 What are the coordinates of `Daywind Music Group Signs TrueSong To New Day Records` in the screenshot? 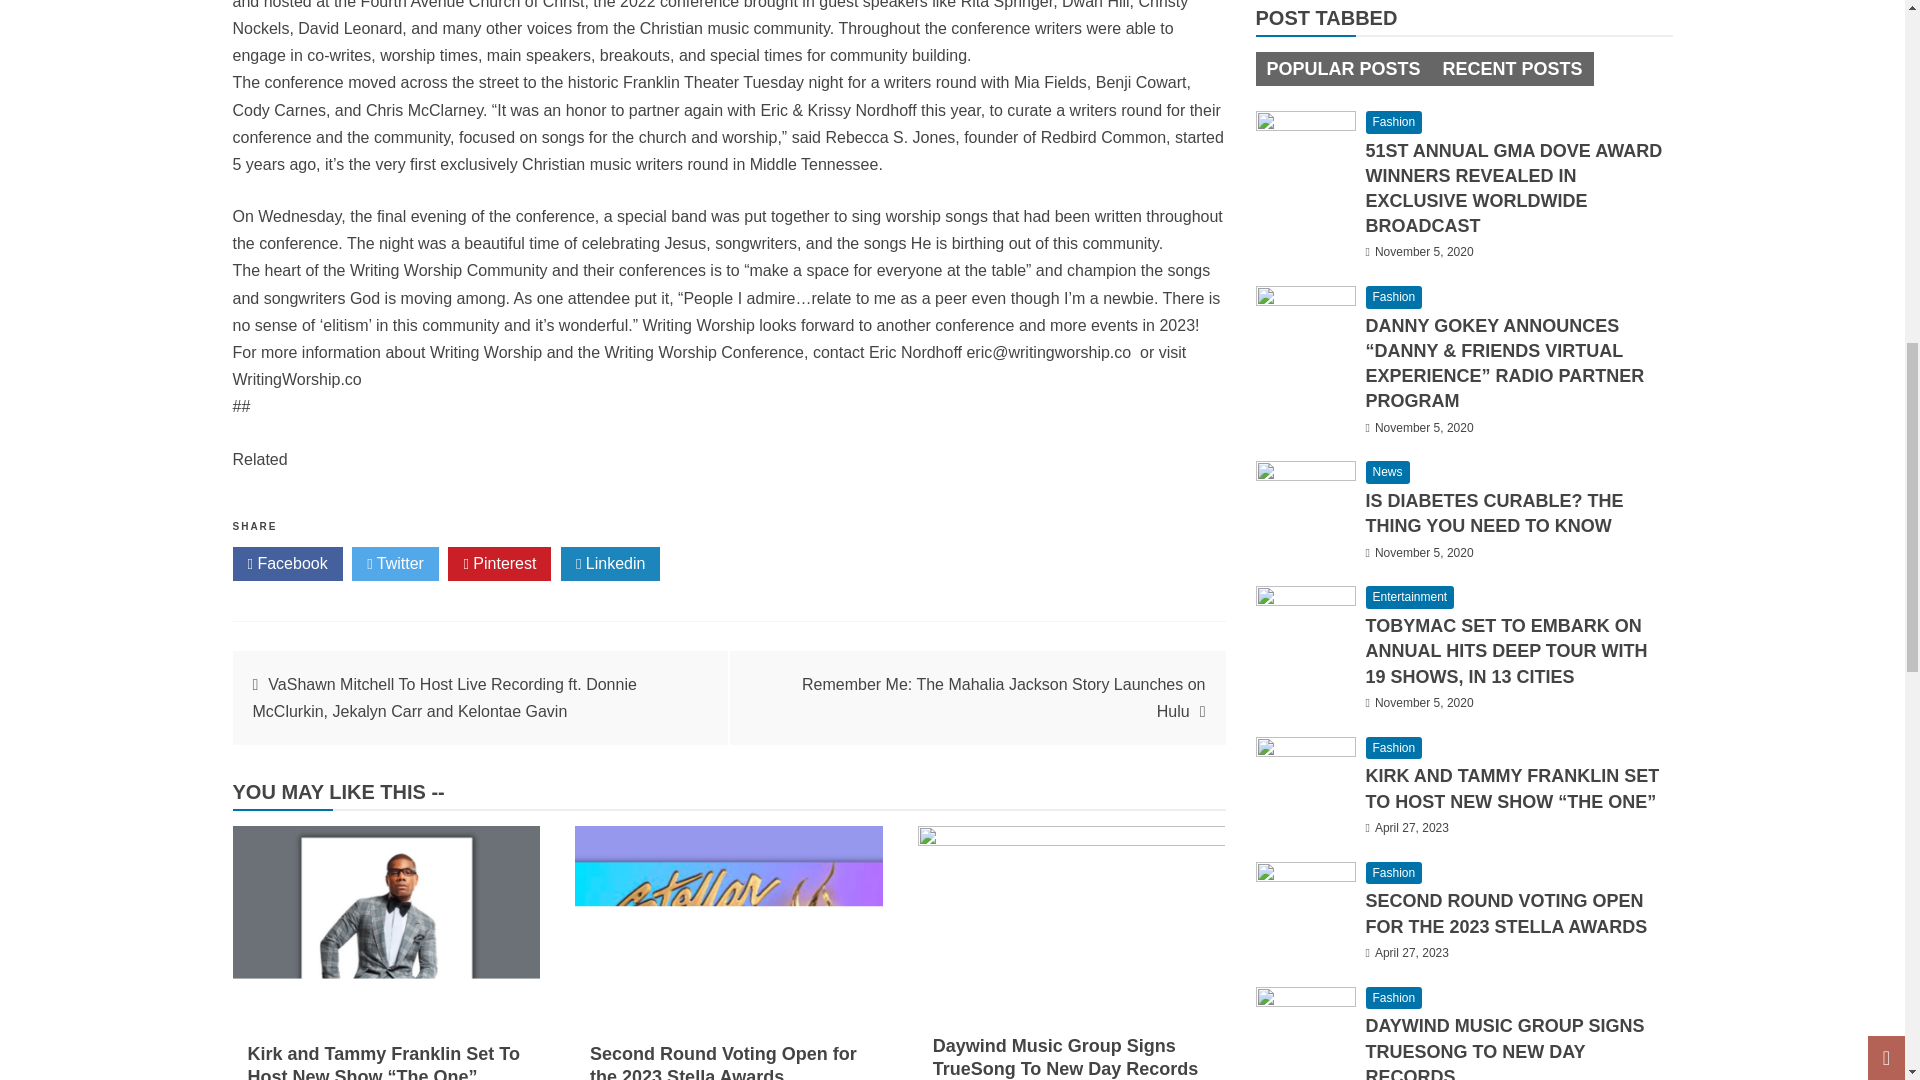 It's located at (1066, 1056).